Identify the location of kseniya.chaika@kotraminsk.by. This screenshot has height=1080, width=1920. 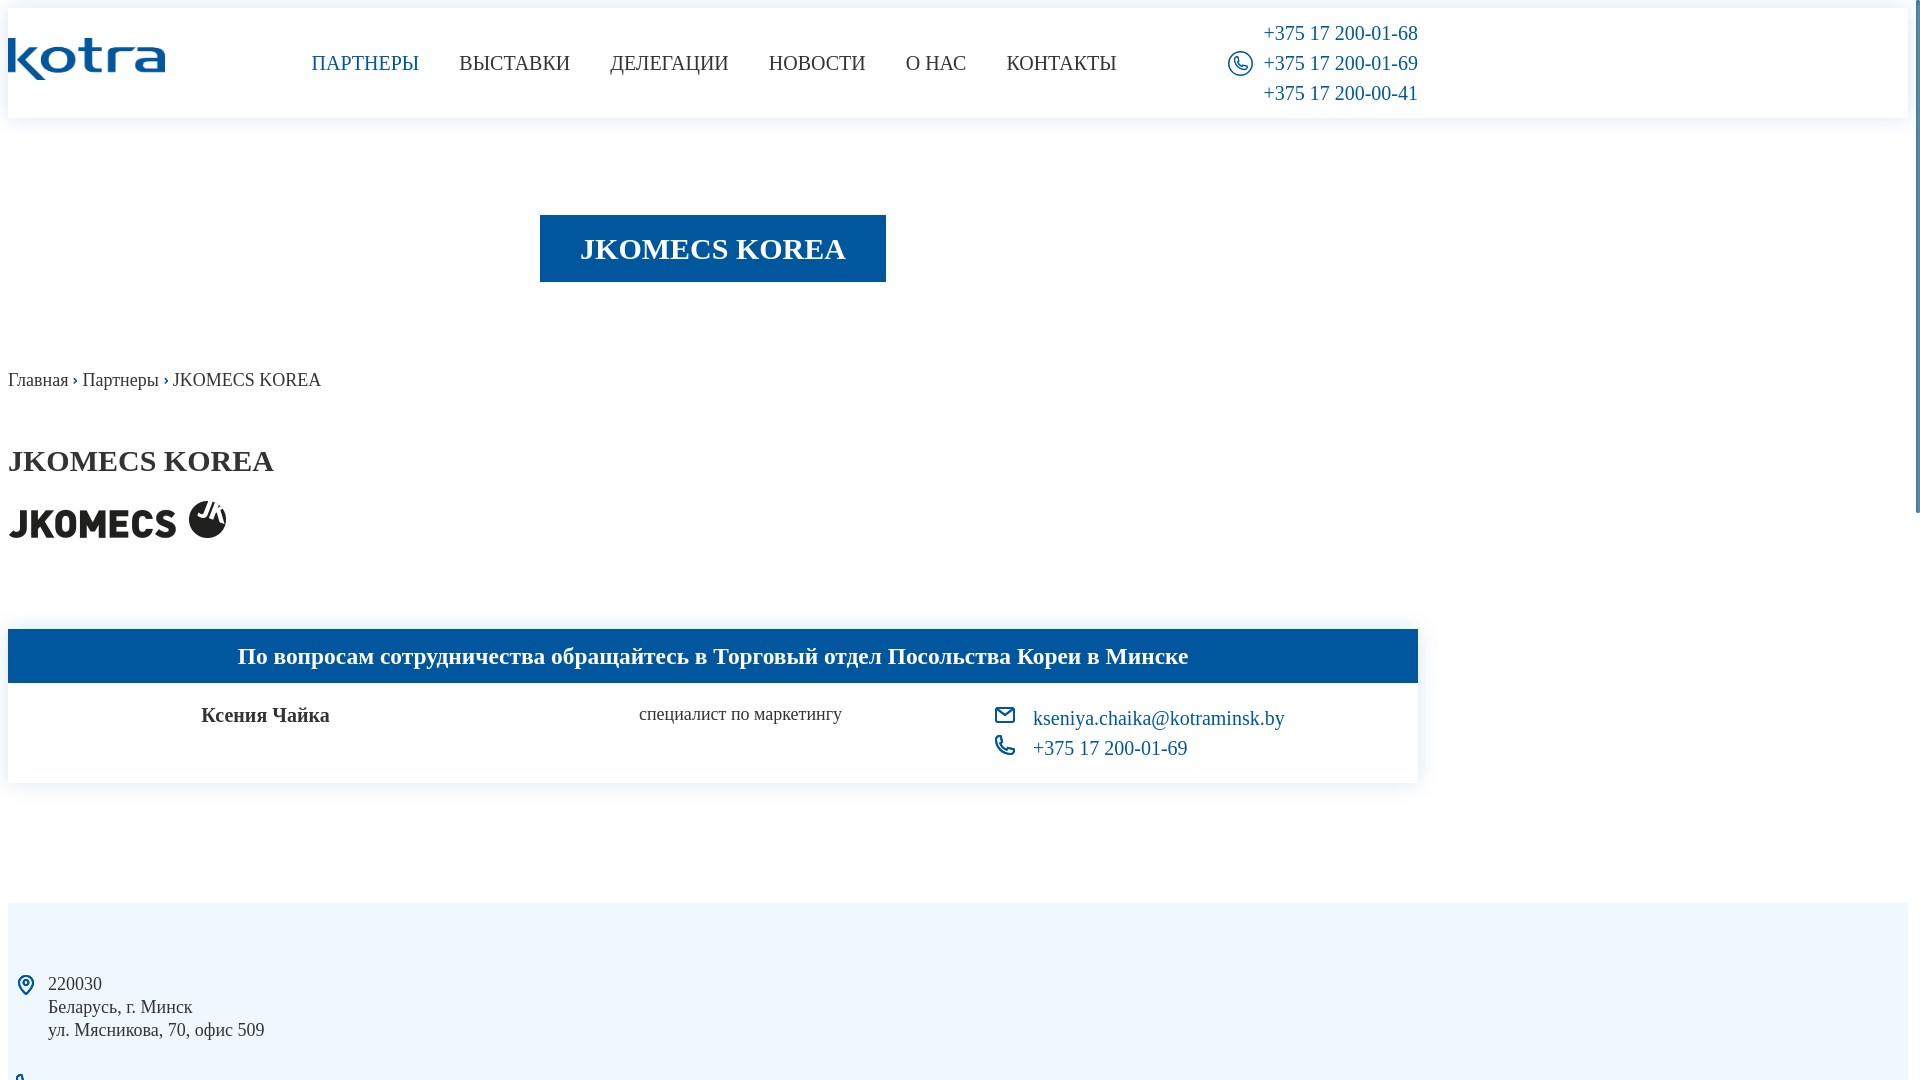
(1208, 718).